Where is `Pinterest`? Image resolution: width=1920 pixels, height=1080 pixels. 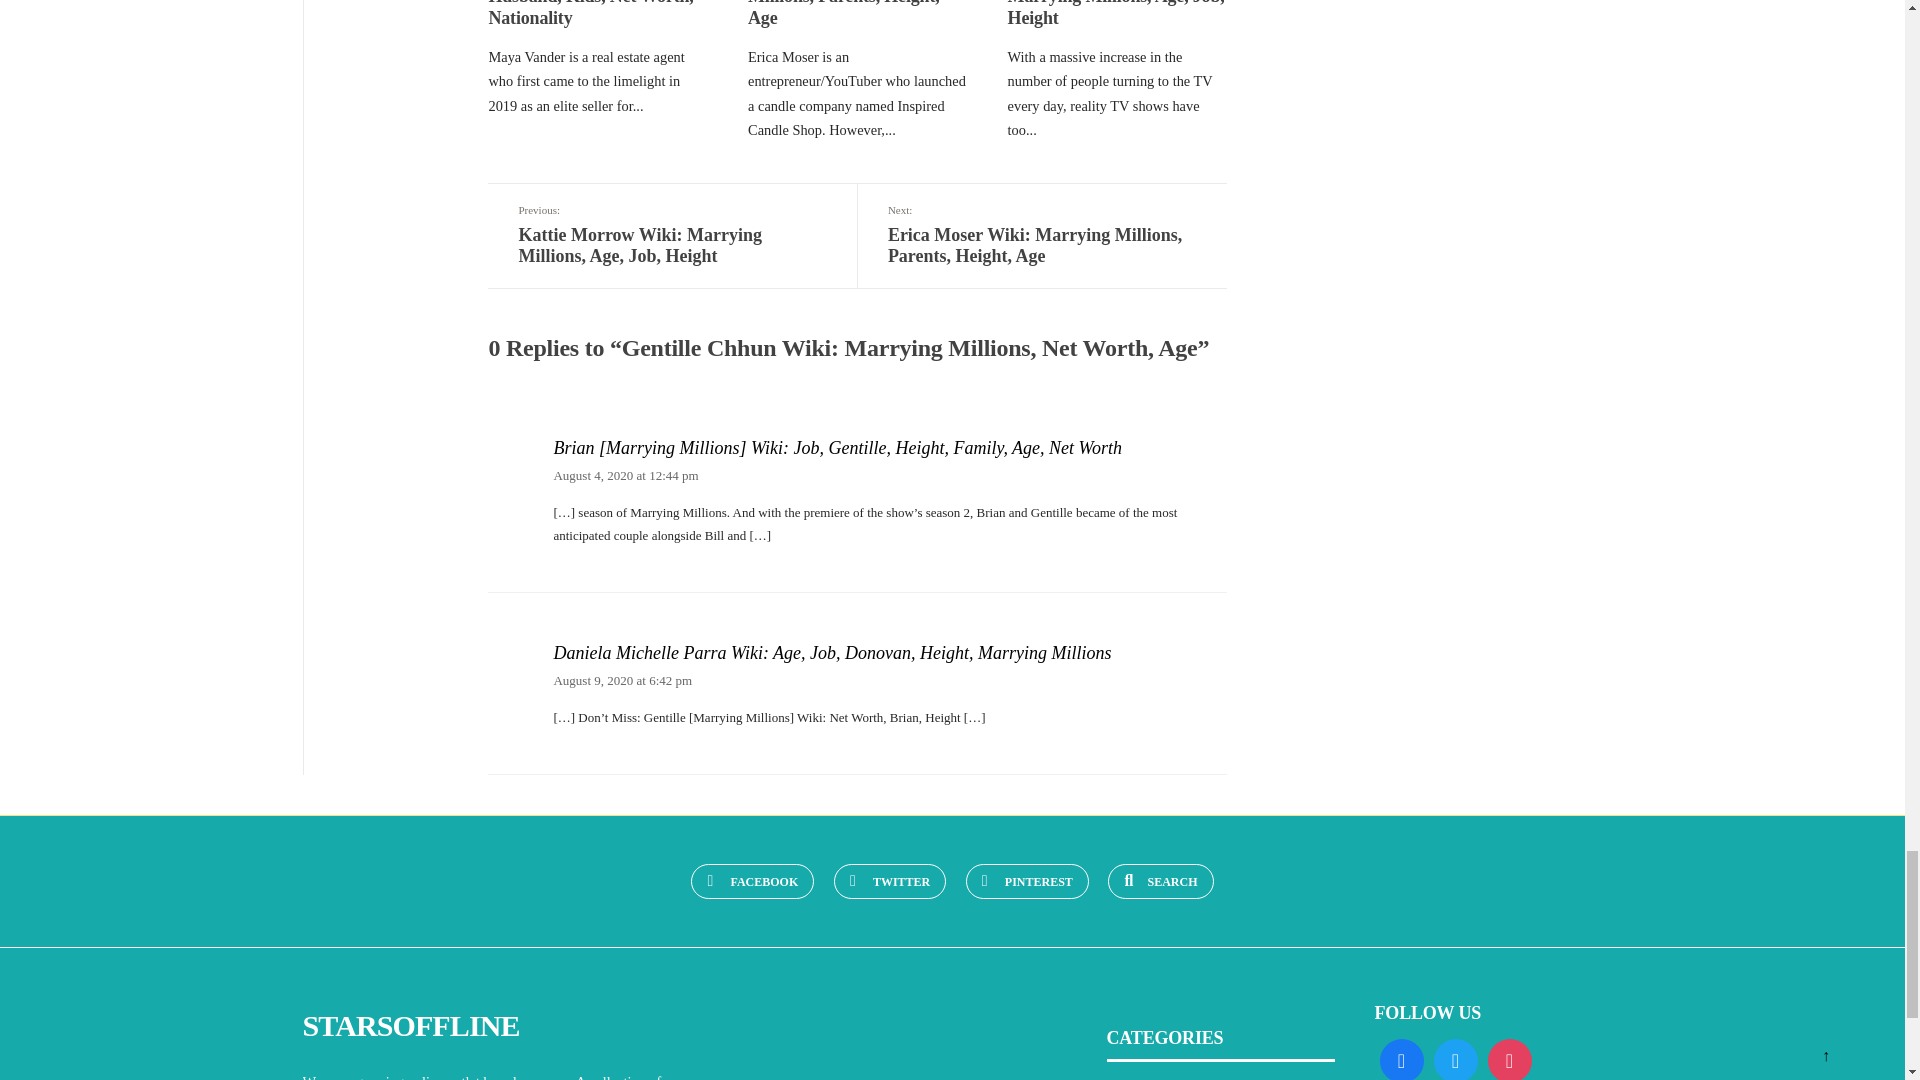 Pinterest is located at coordinates (1026, 881).